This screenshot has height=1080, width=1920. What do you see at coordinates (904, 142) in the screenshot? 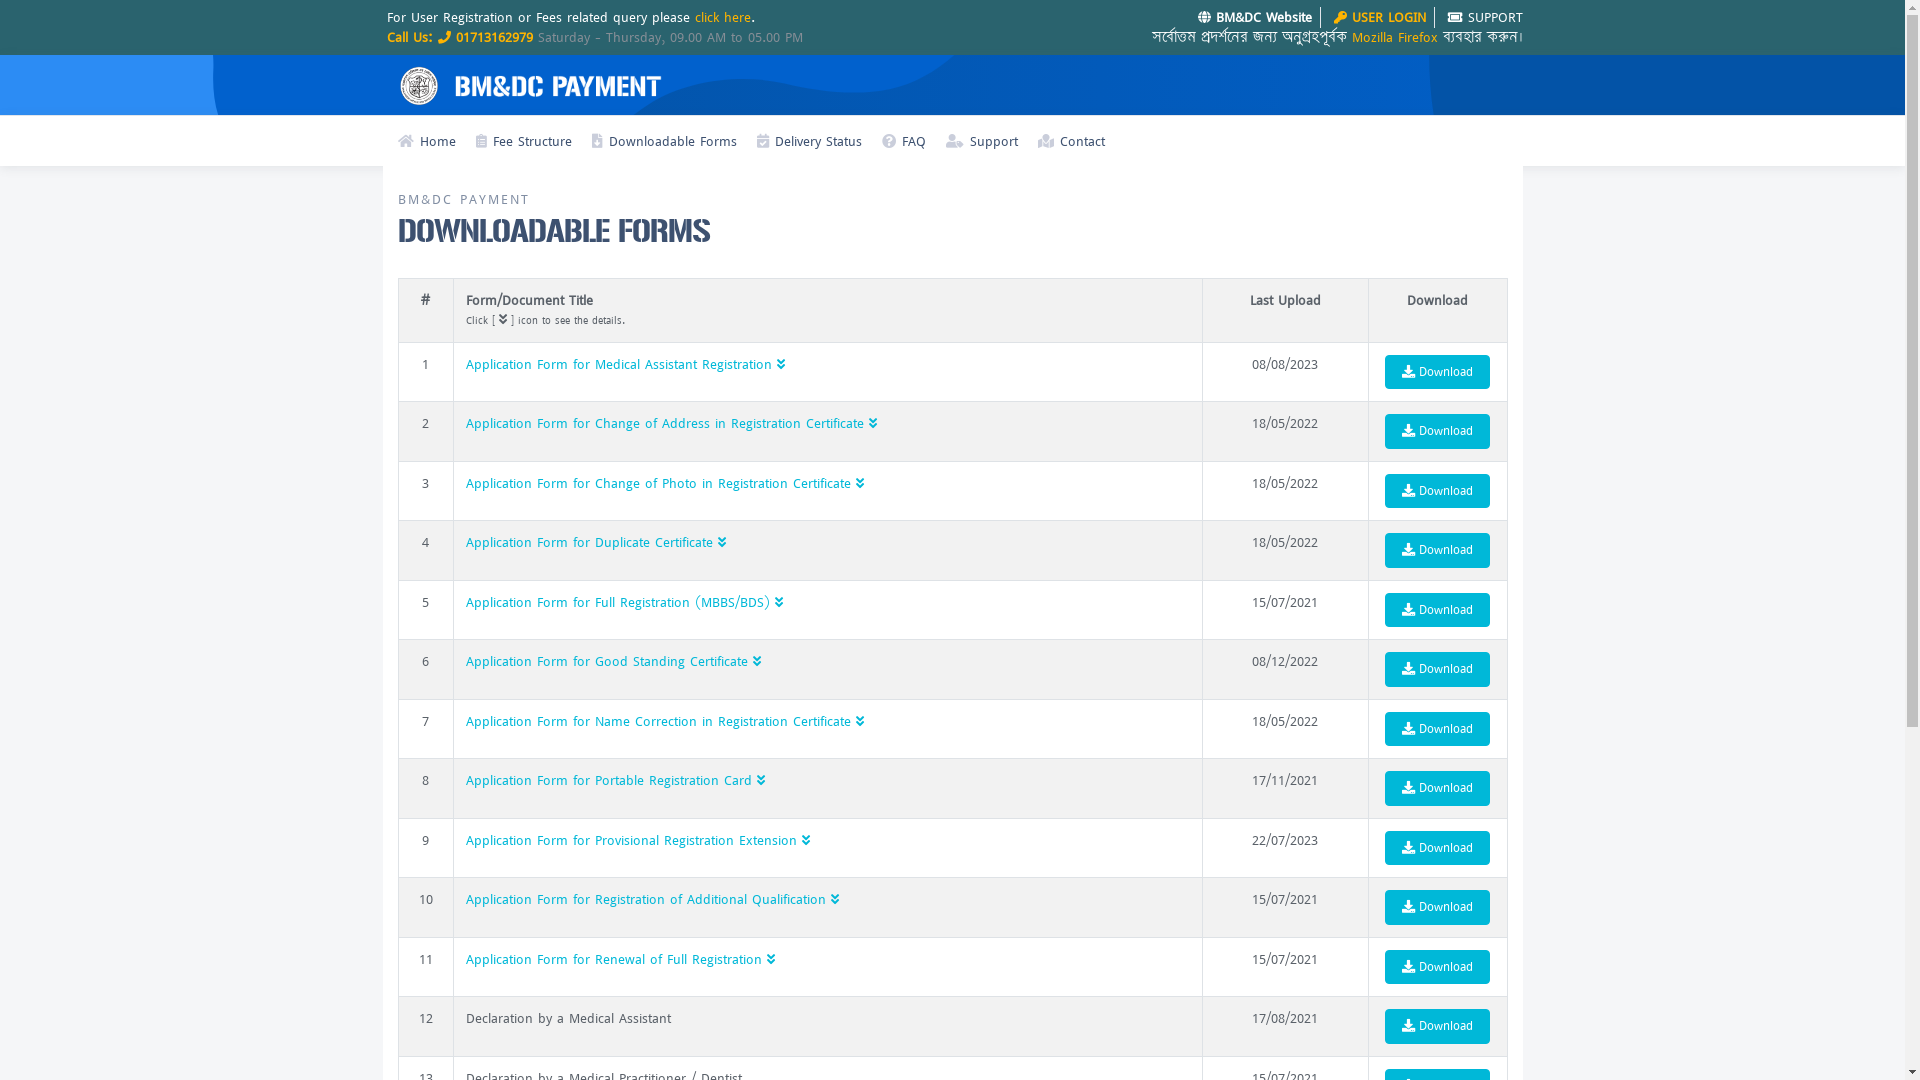
I see `FAQ` at bounding box center [904, 142].